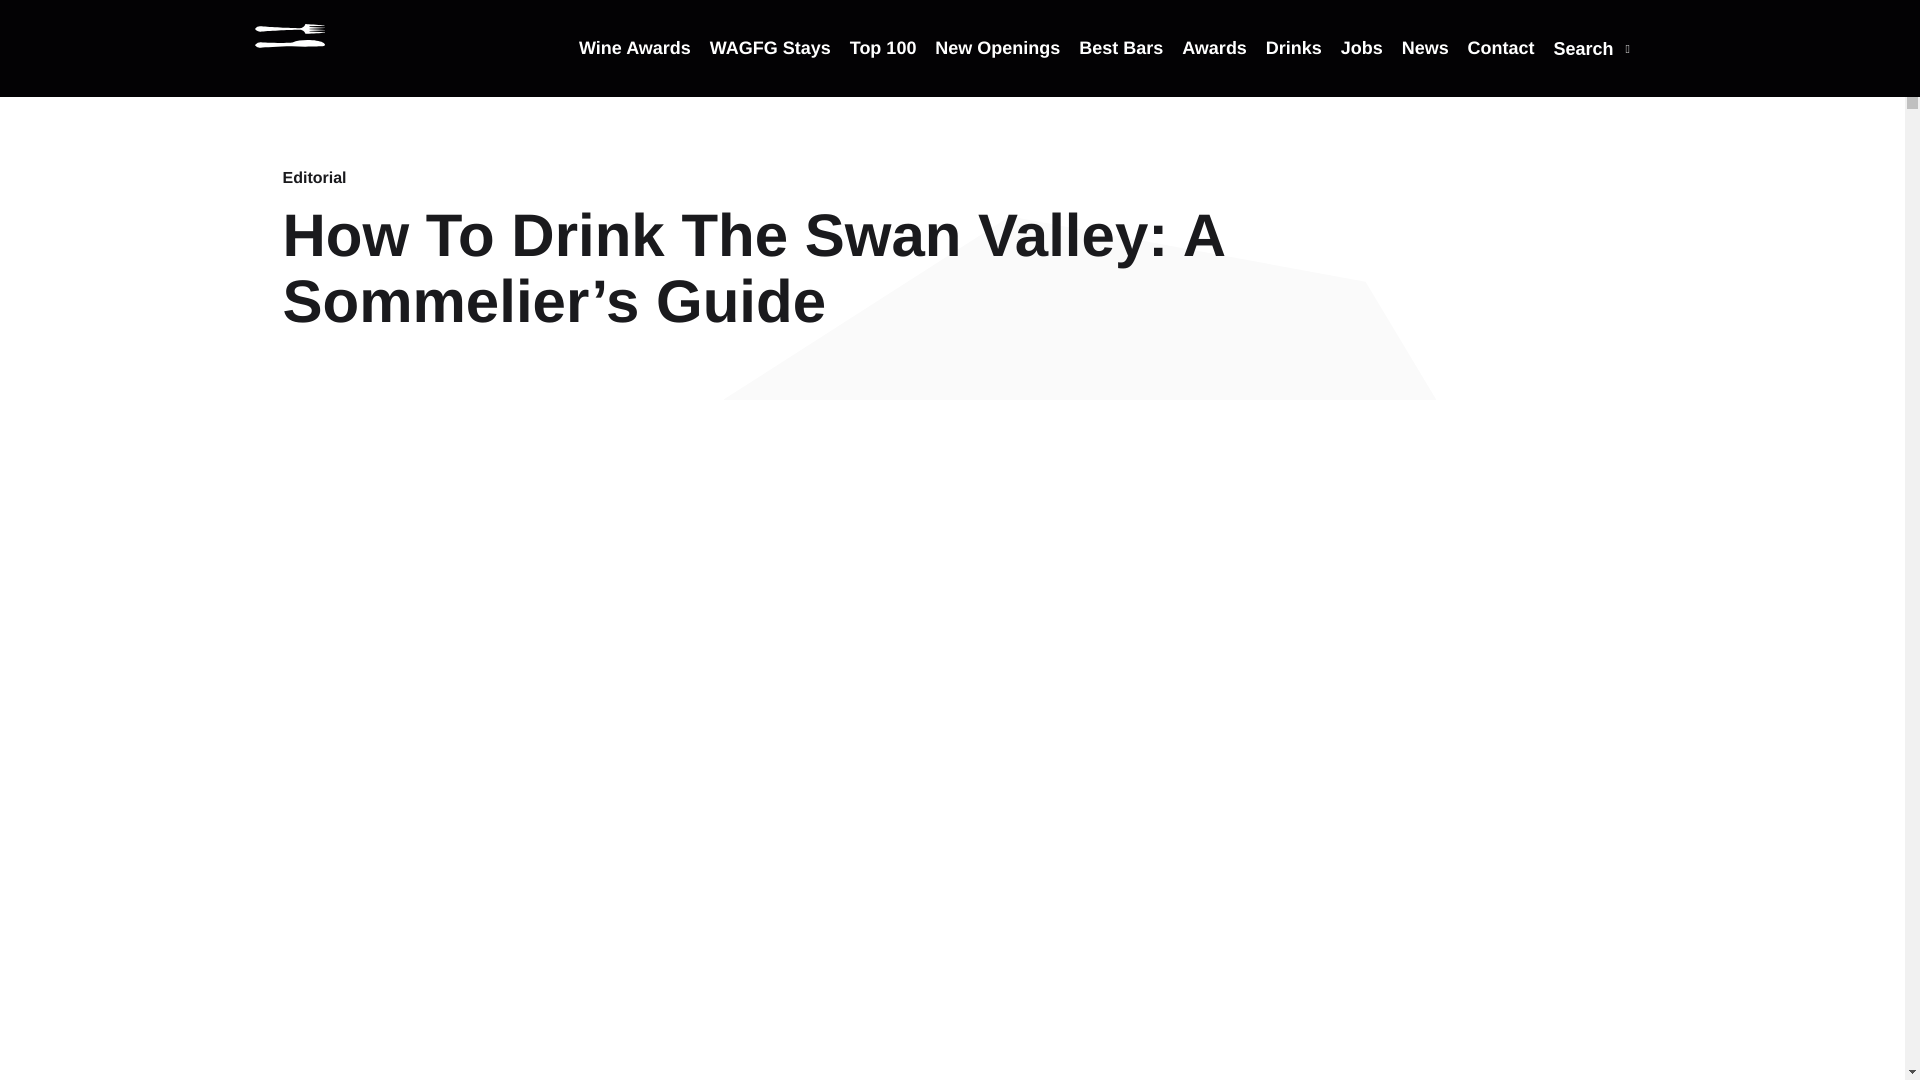  What do you see at coordinates (770, 66) in the screenshot?
I see `WAGFG Stays` at bounding box center [770, 66].